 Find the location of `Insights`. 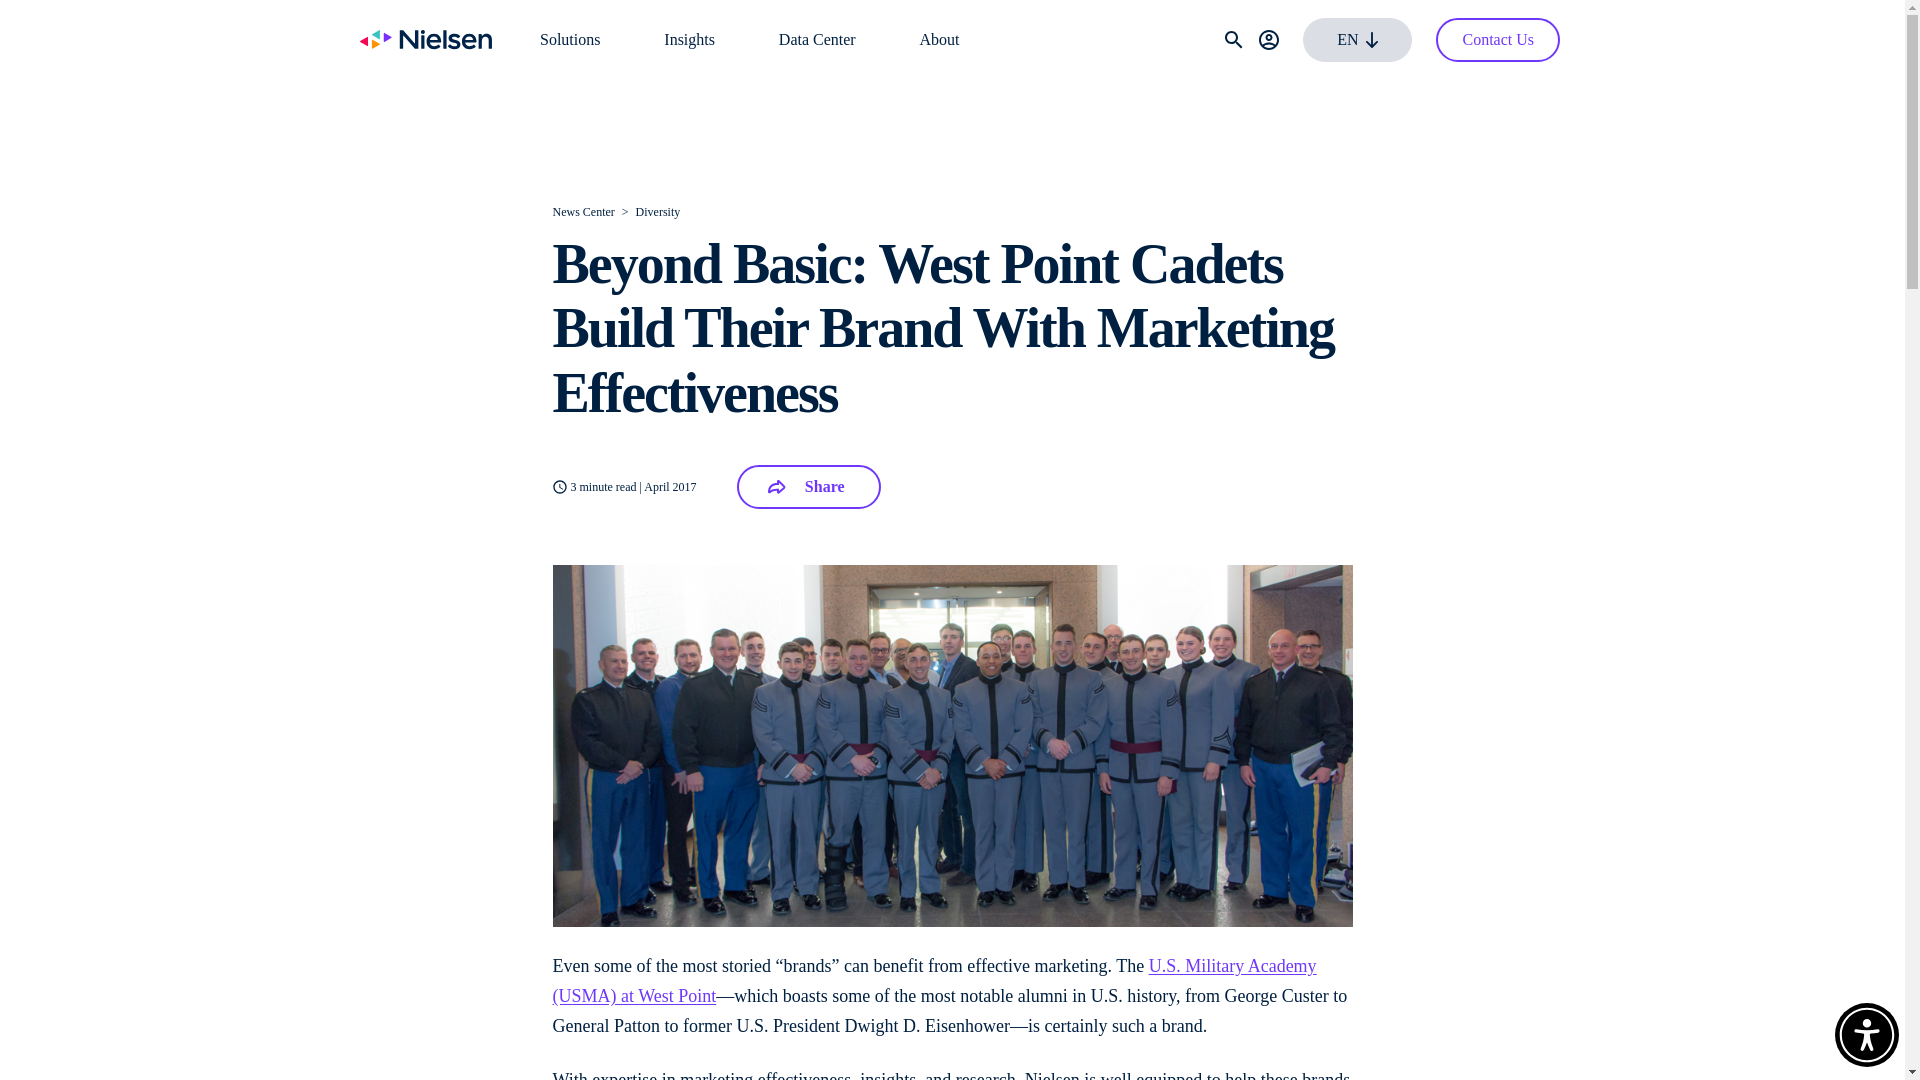

Insights is located at coordinates (689, 39).